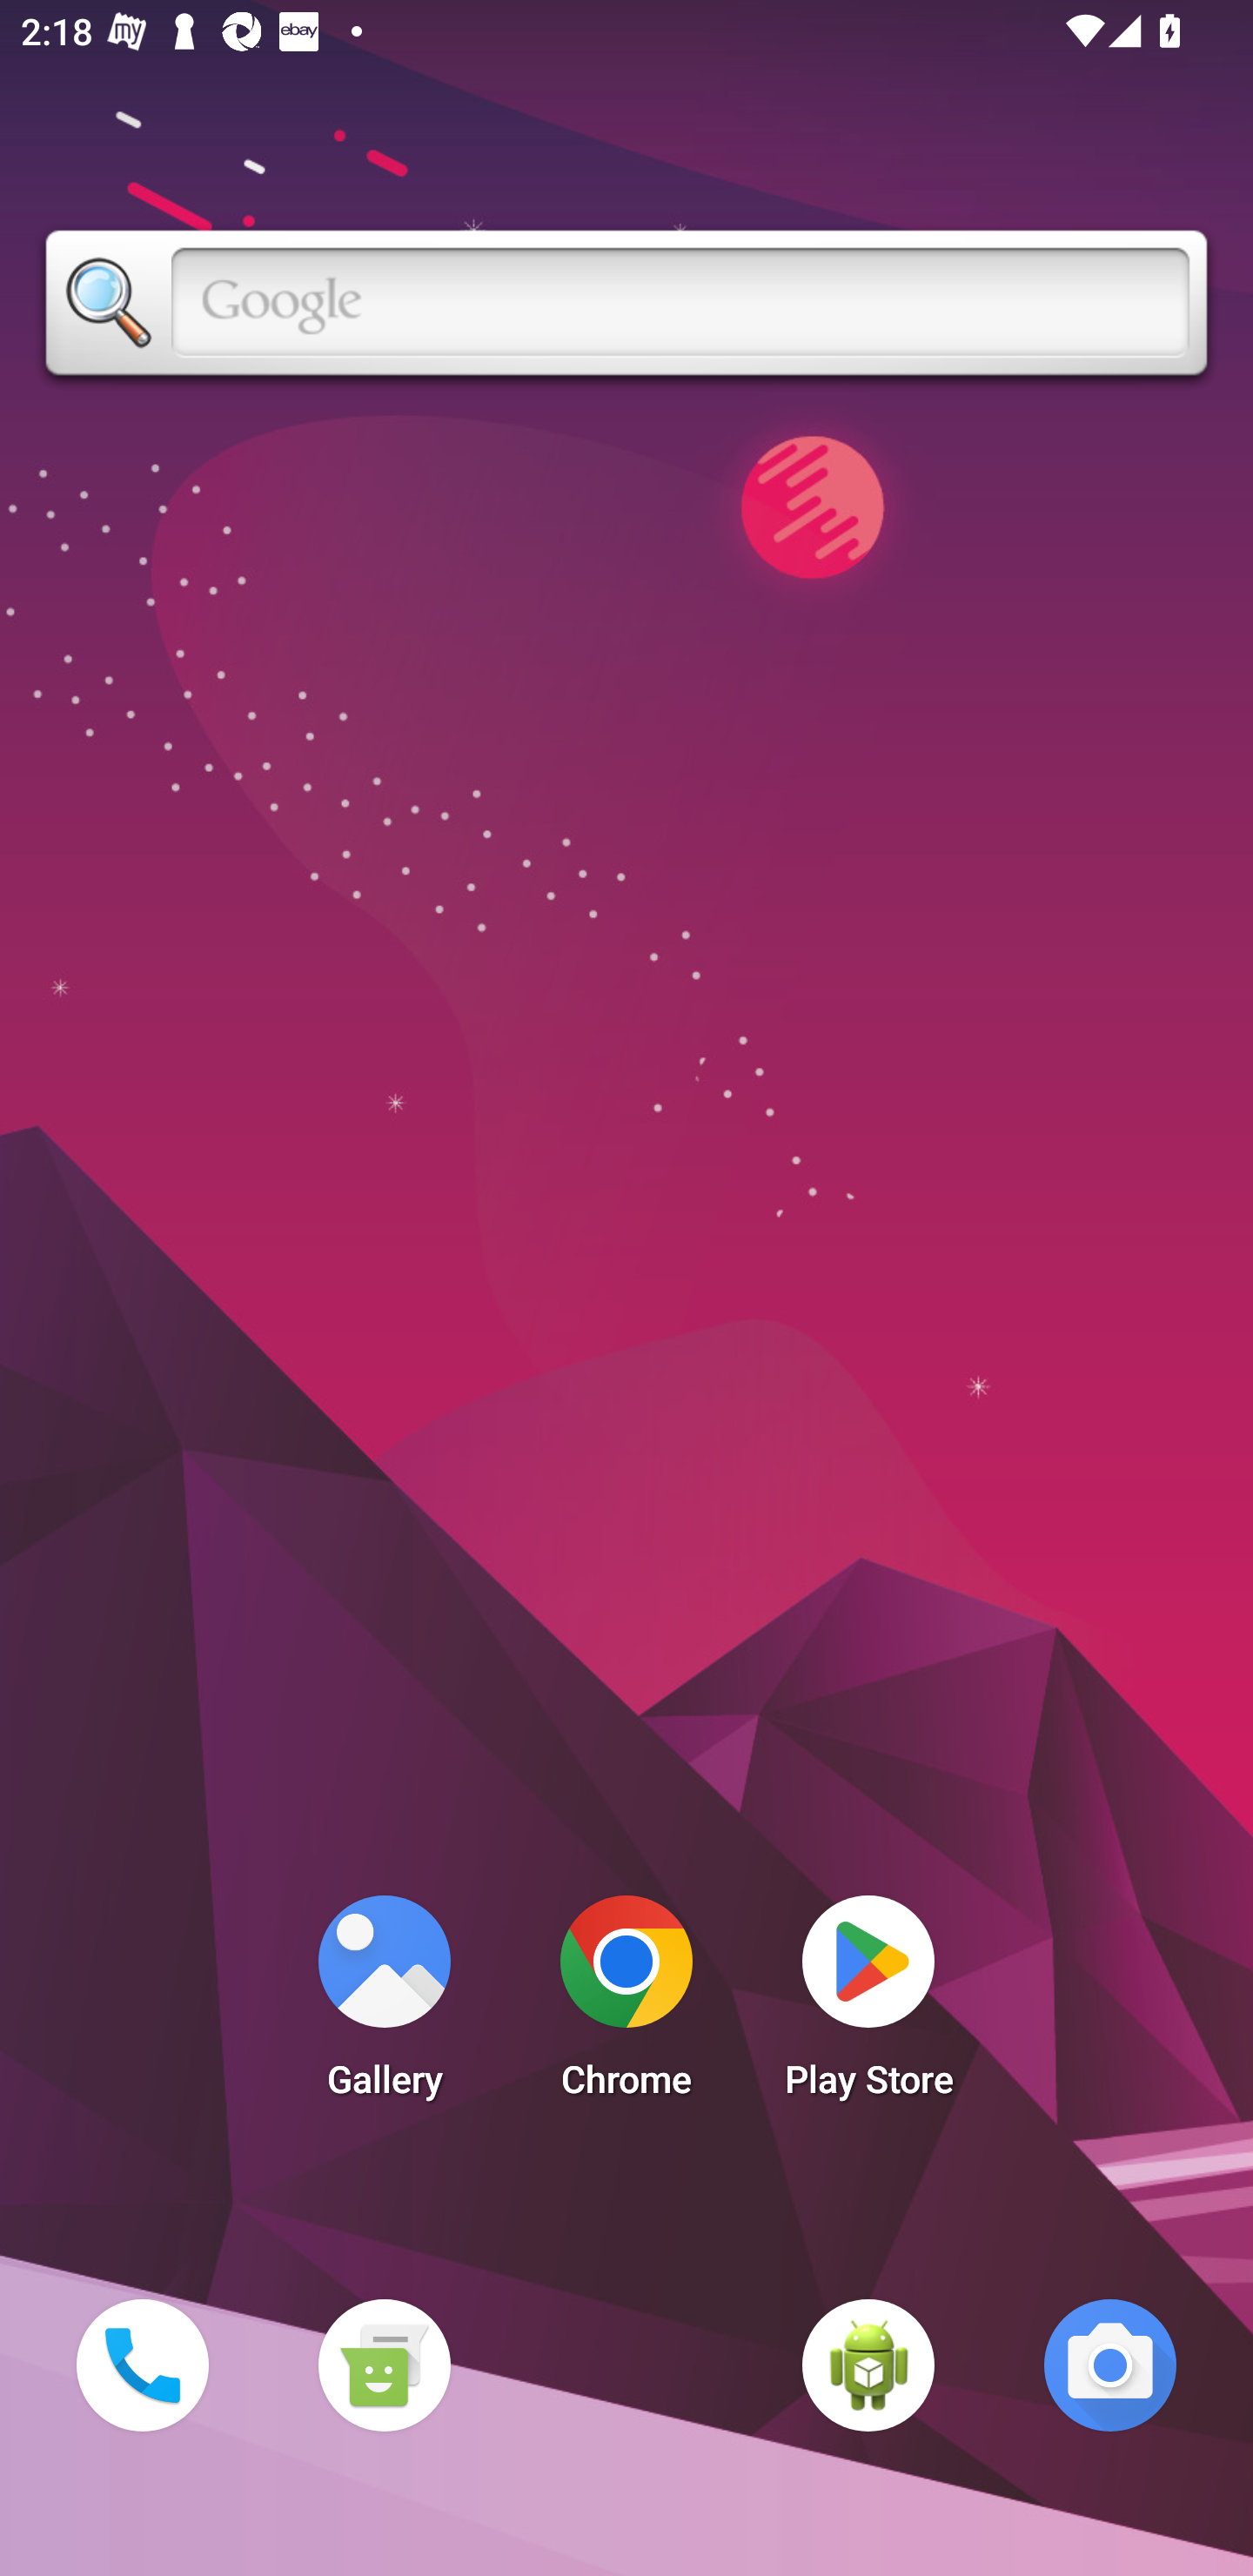  Describe the element at coordinates (1110, 2365) in the screenshot. I see `Camera` at that location.